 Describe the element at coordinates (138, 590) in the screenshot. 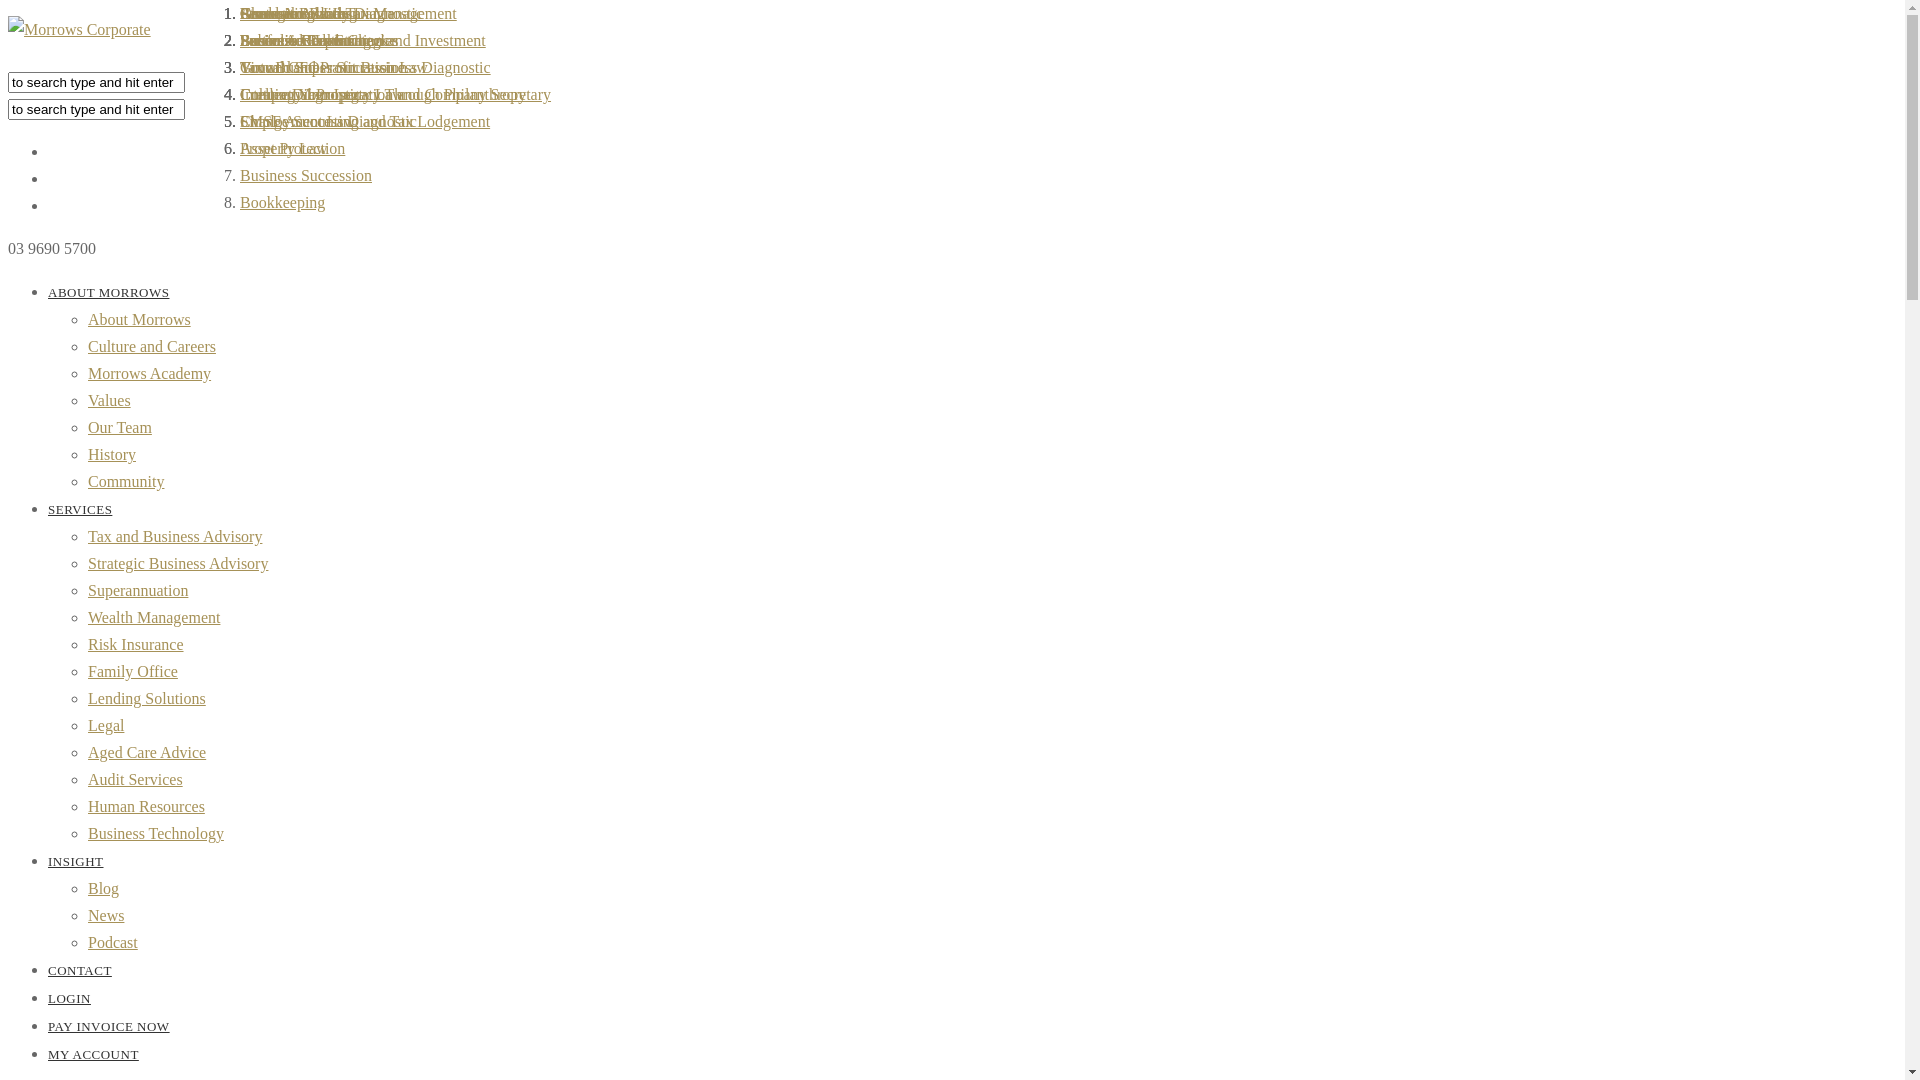

I see `Superannuation` at that location.